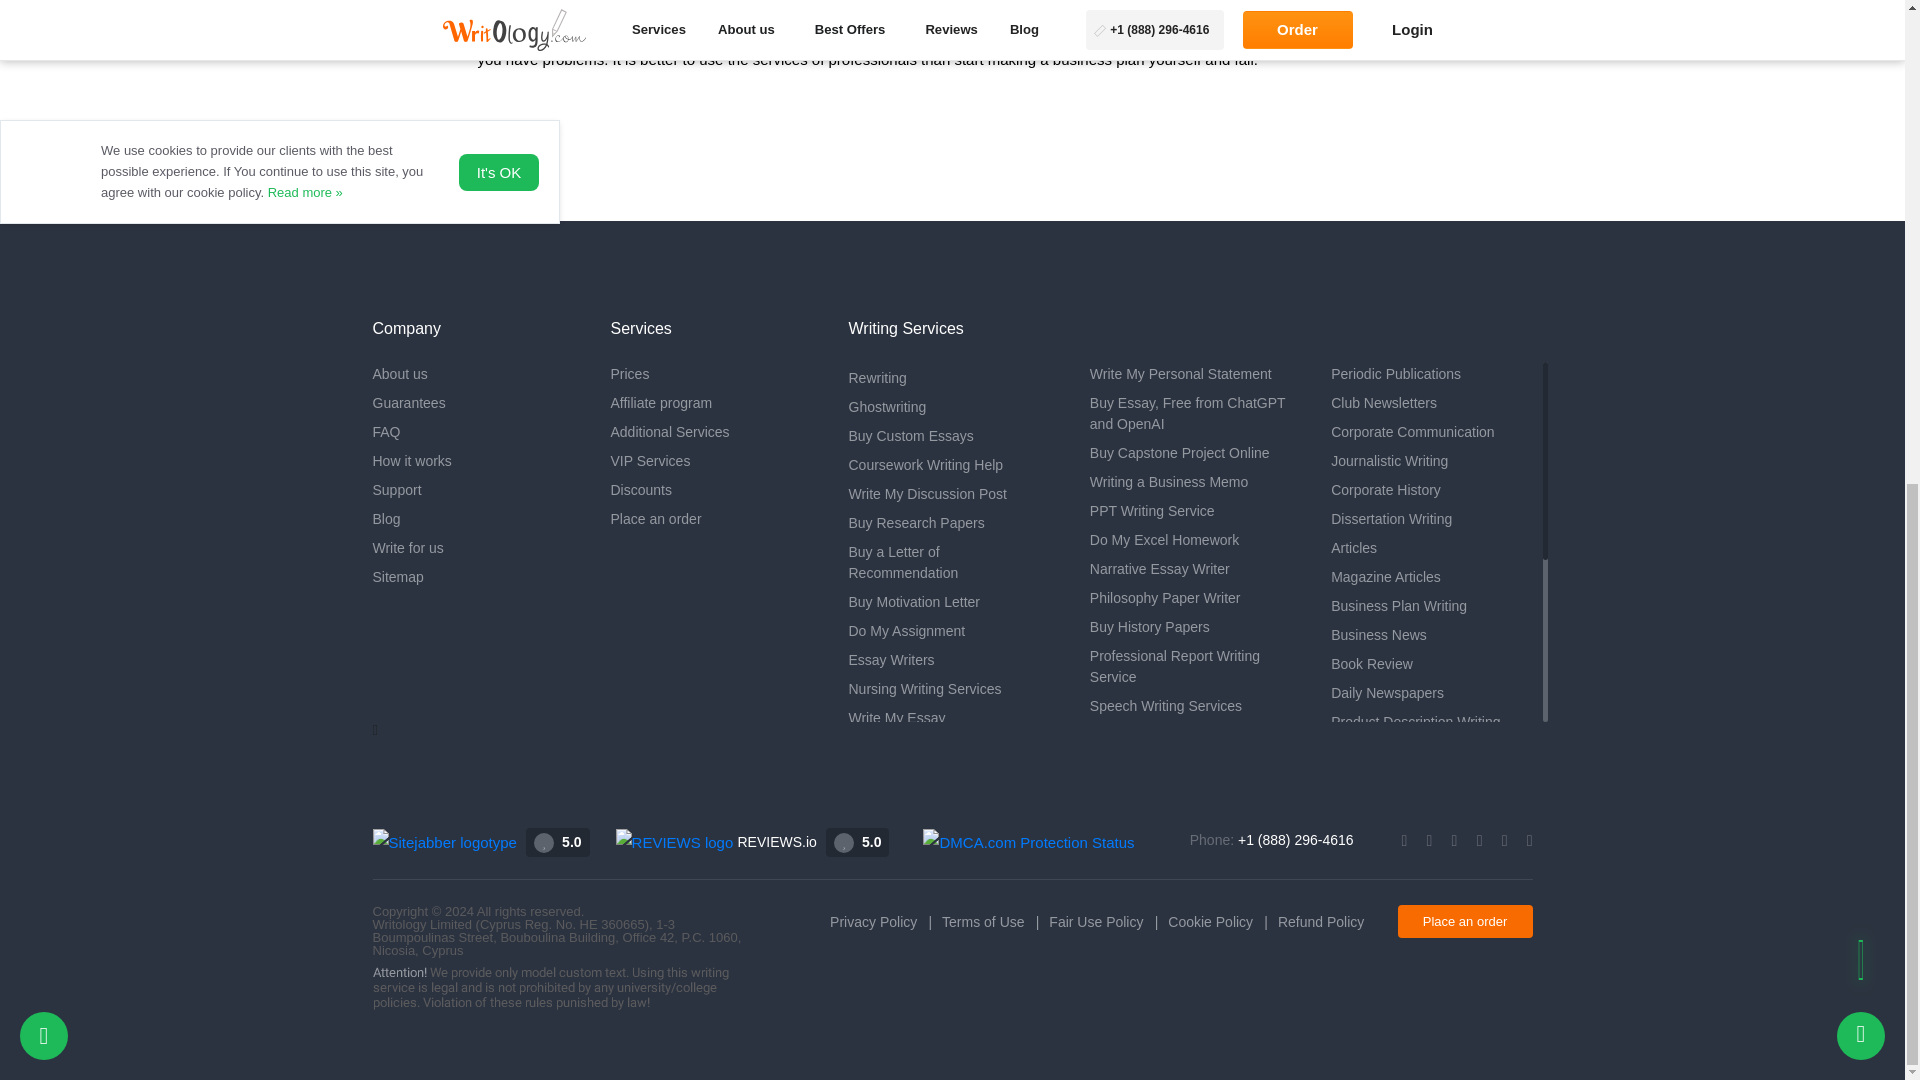 The image size is (1920, 1080). Describe the element at coordinates (714, 374) in the screenshot. I see `Prices` at that location.